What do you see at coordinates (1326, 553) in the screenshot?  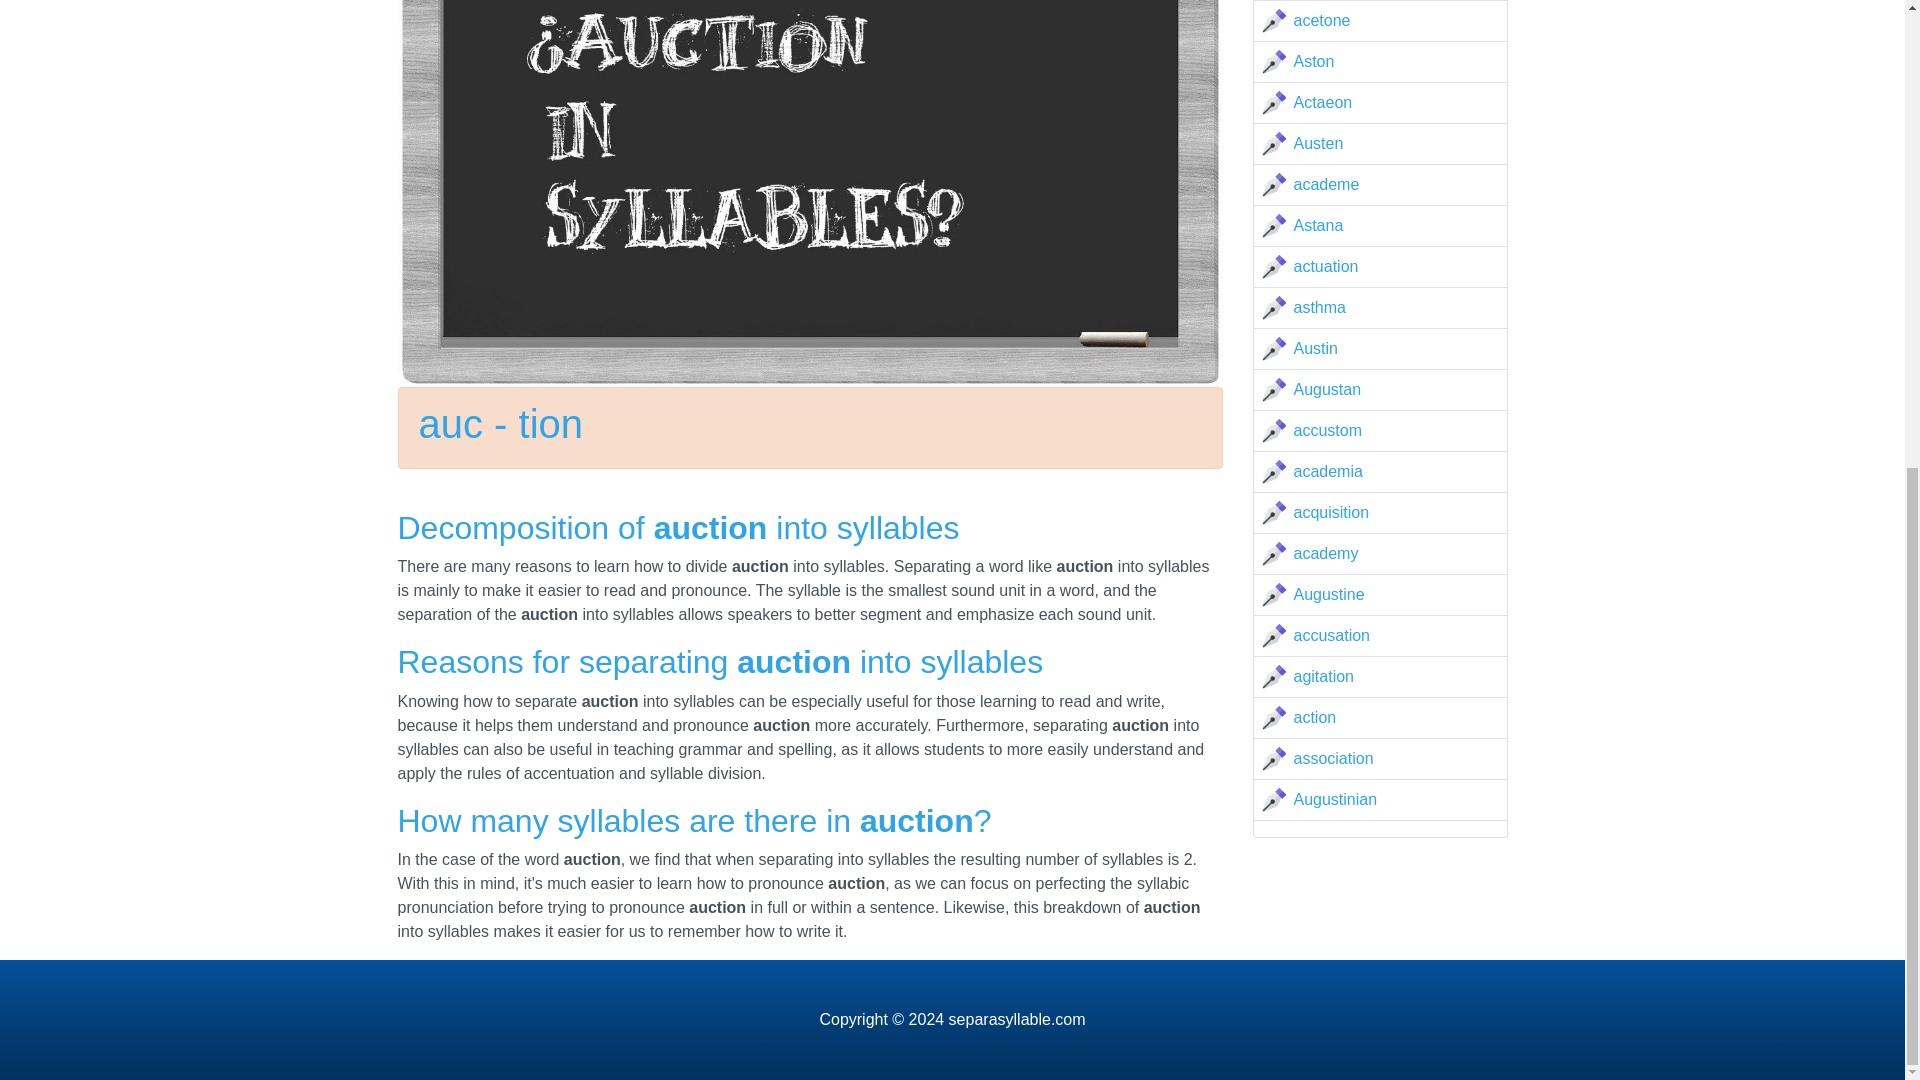 I see `academy` at bounding box center [1326, 553].